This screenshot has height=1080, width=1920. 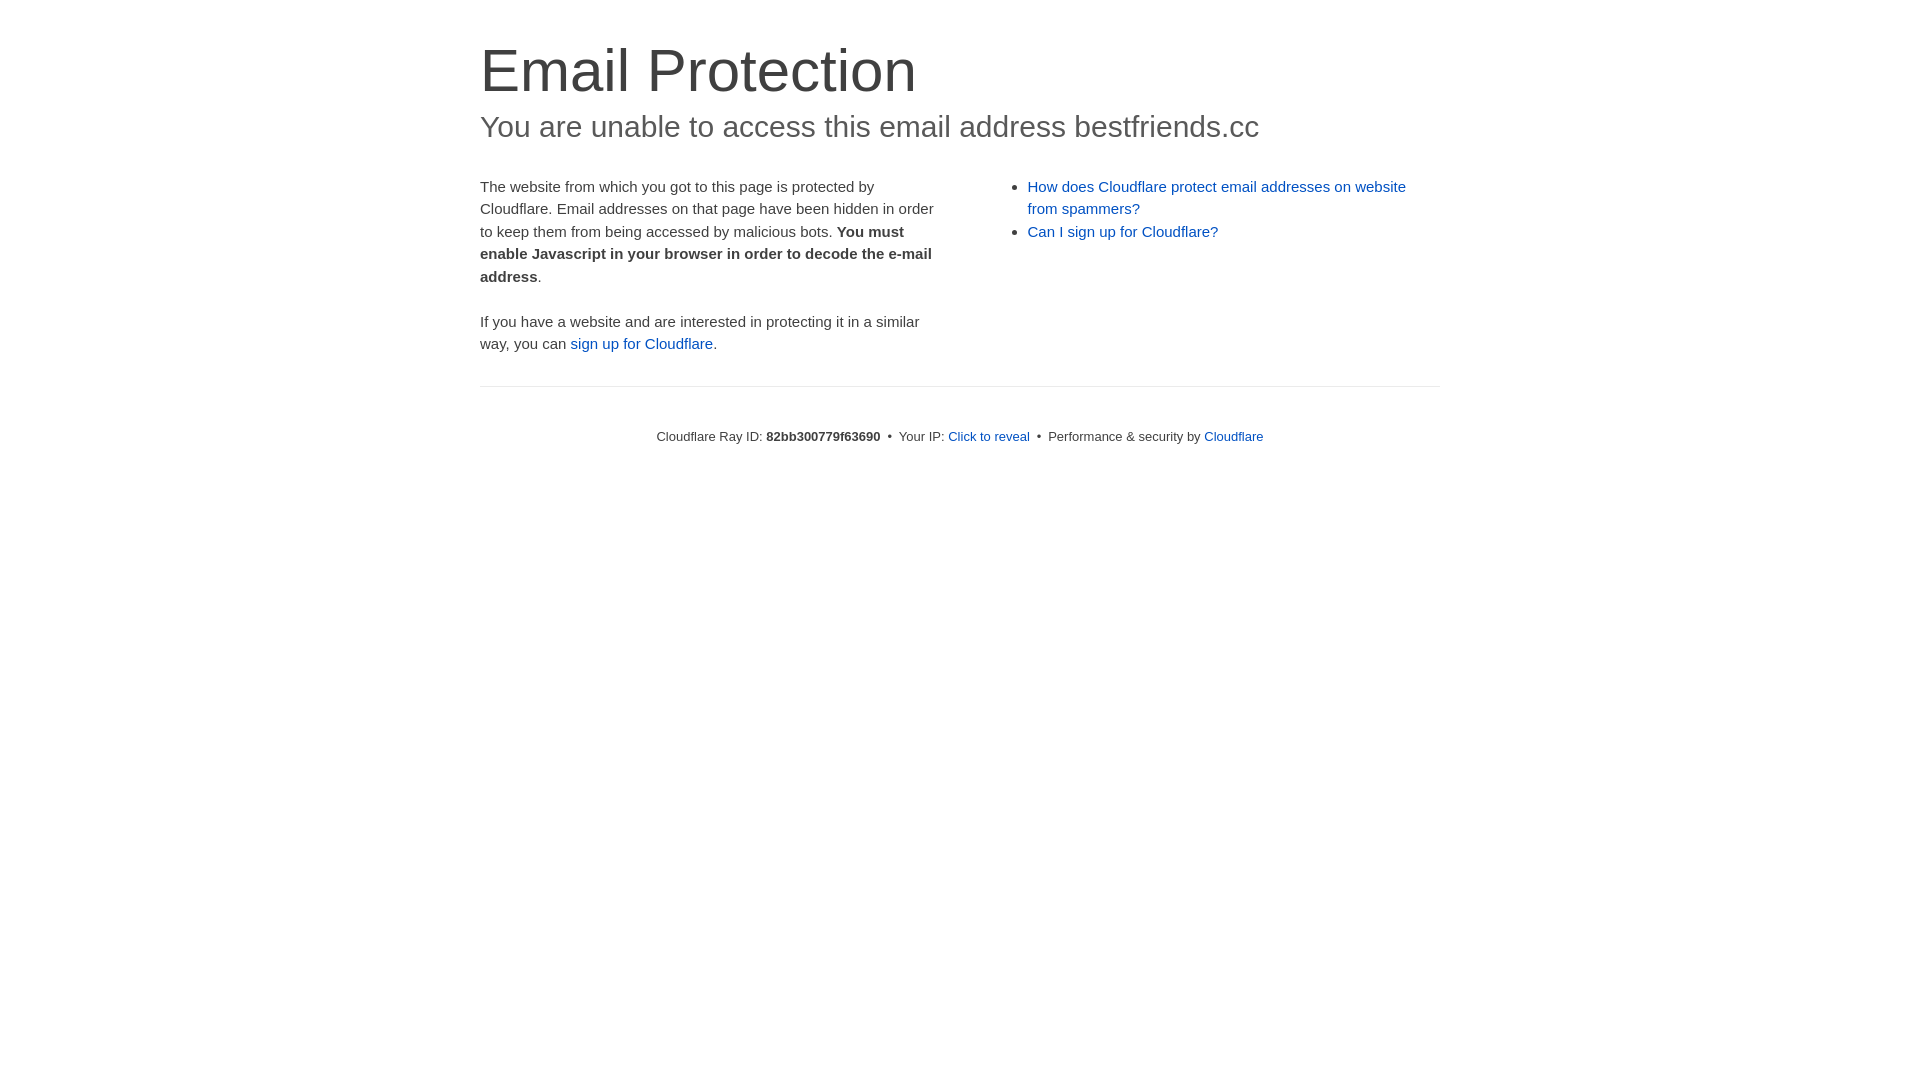 I want to click on Can I sign up for Cloudflare?, so click(x=1124, y=232).